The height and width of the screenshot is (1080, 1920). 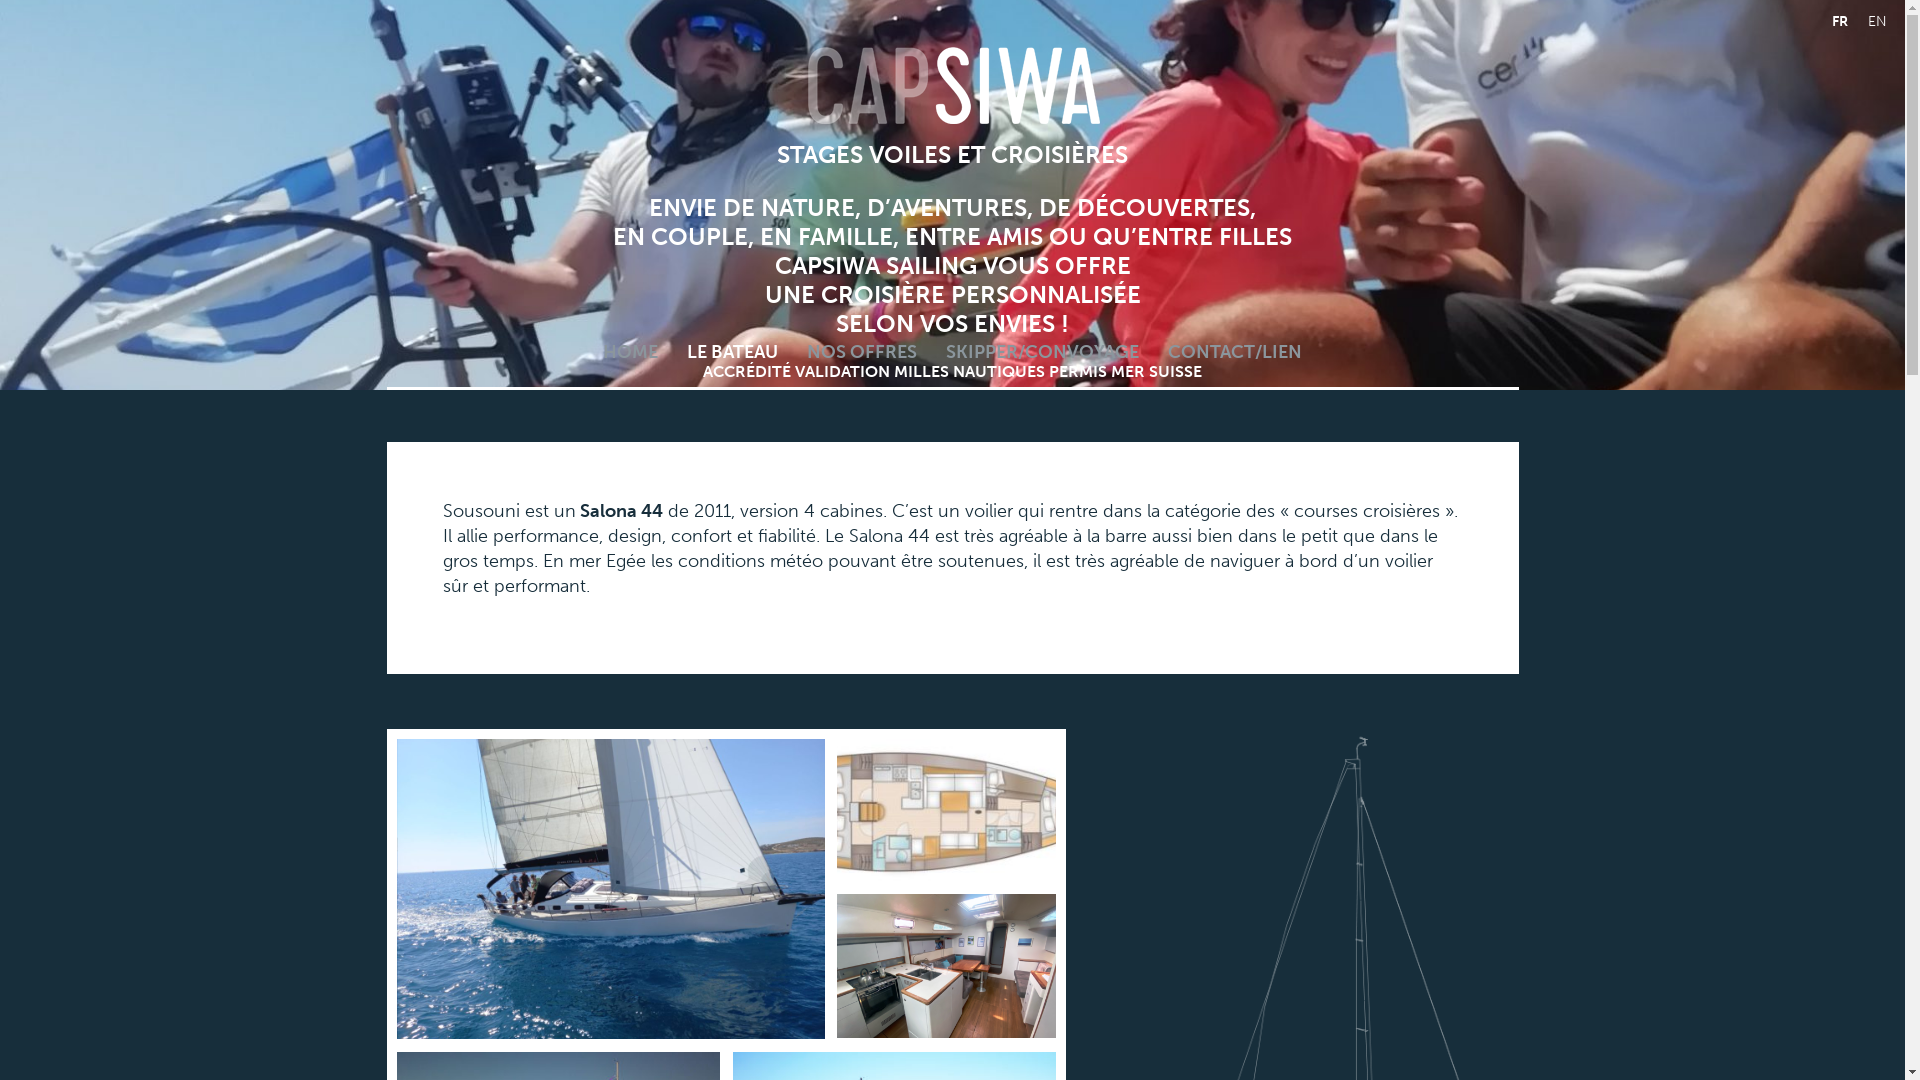 What do you see at coordinates (732, 352) in the screenshot?
I see `LE BATEAU` at bounding box center [732, 352].